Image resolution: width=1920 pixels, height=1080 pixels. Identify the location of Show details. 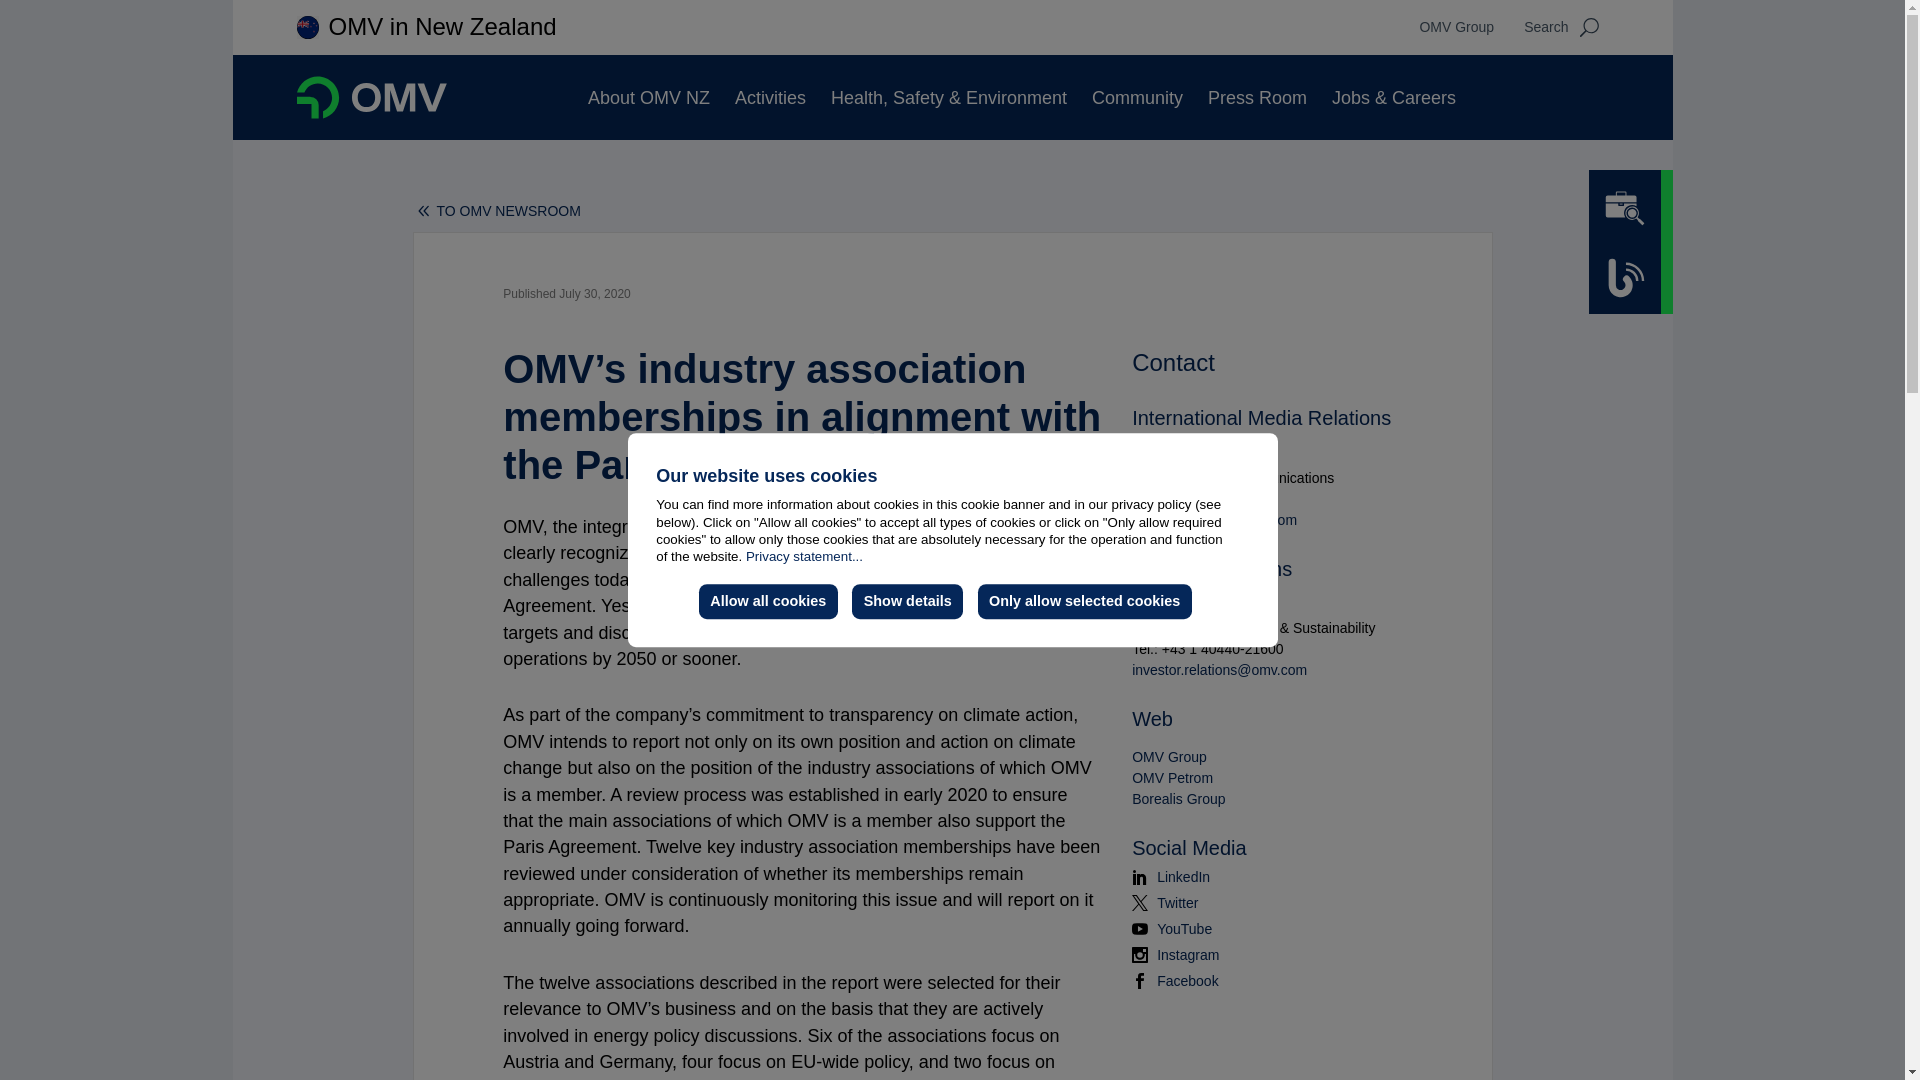
(908, 602).